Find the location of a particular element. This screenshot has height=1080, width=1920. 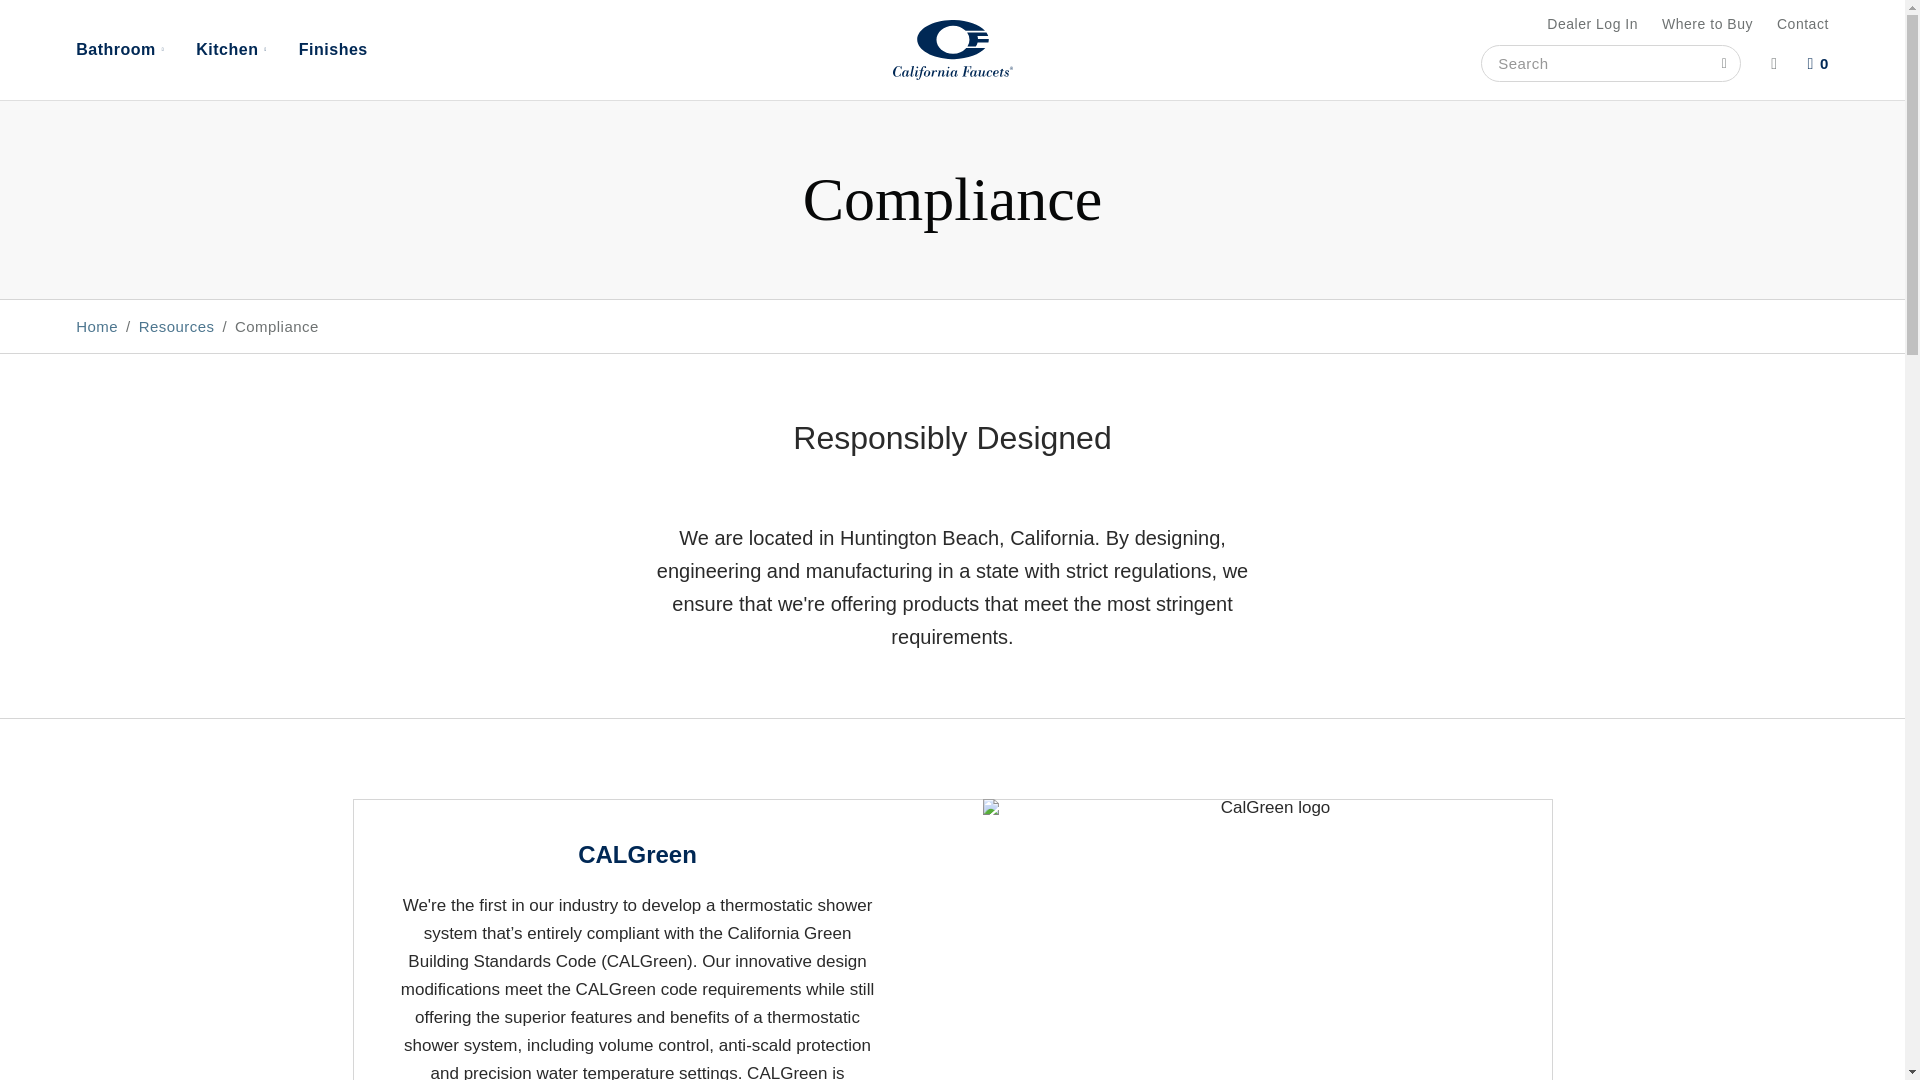

Kitchen is located at coordinates (231, 50).